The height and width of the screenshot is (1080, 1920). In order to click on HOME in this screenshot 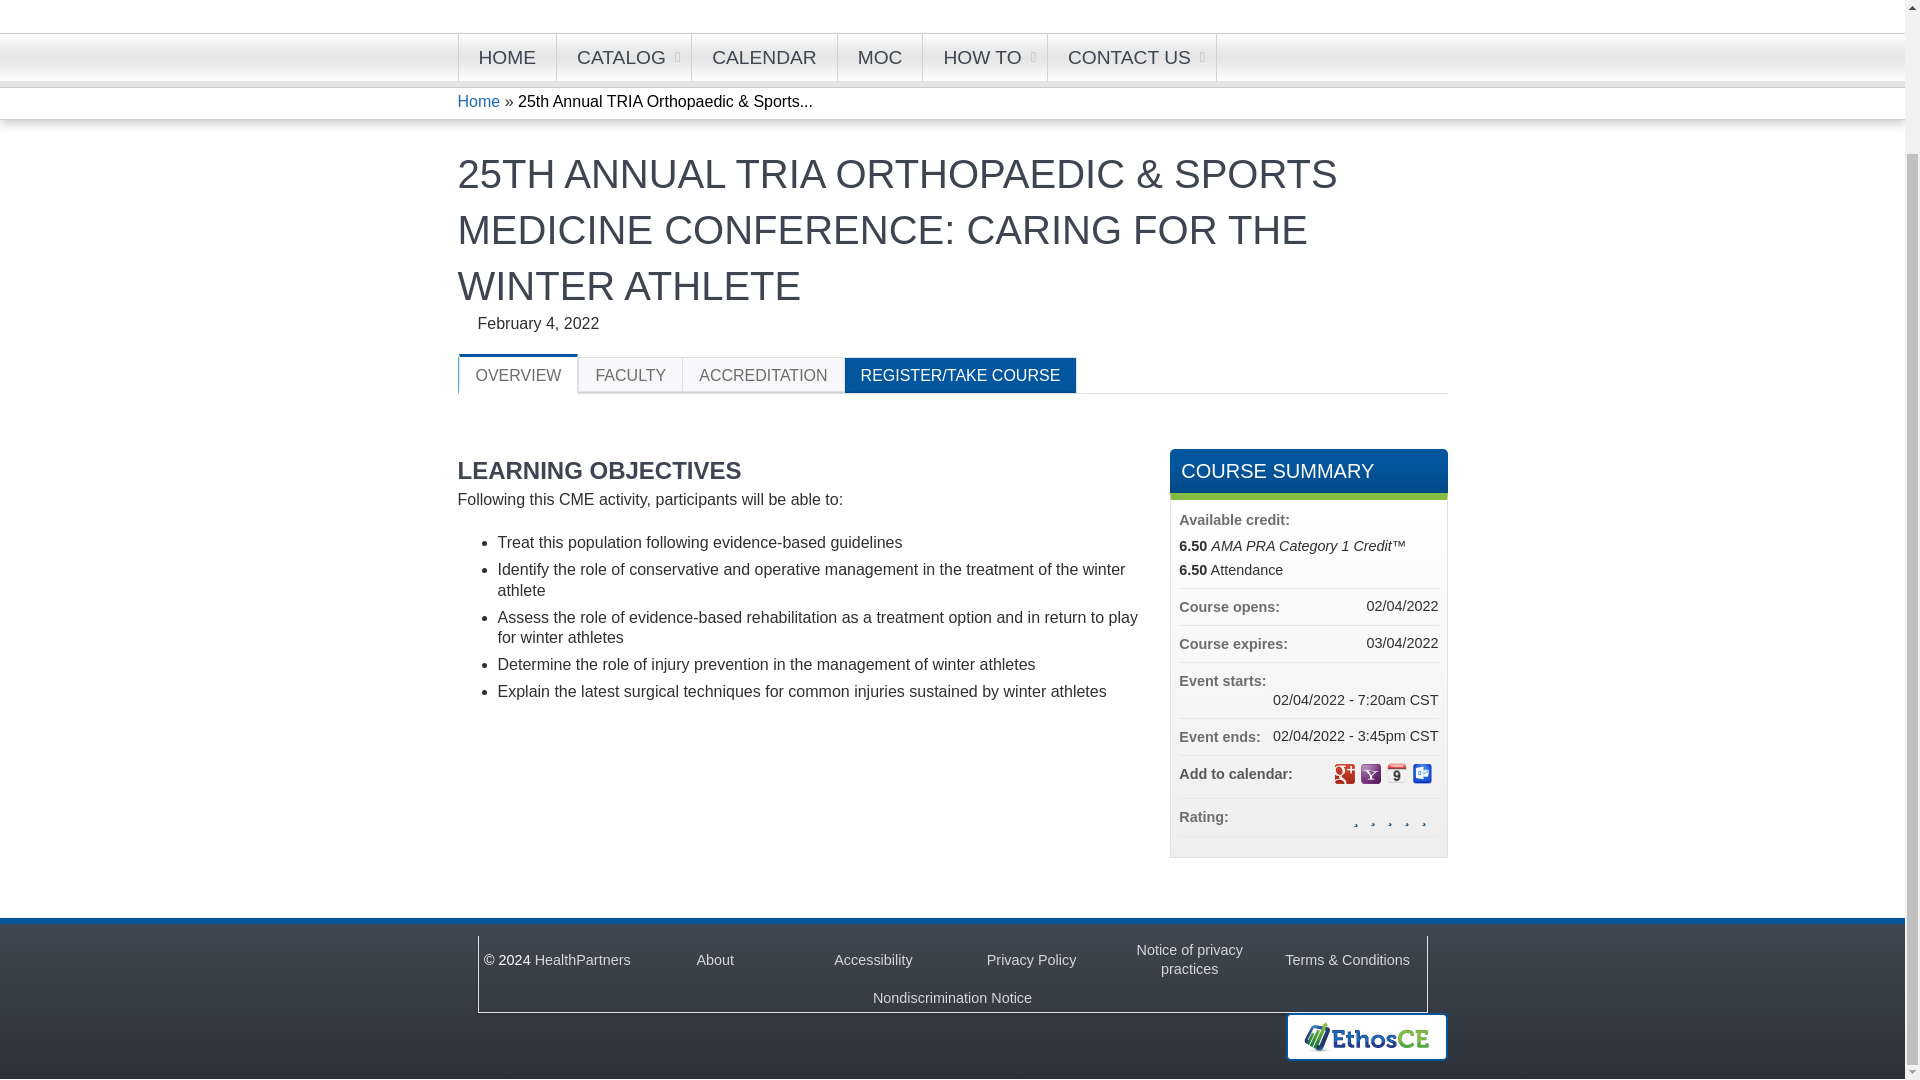, I will do `click(508, 57)`.